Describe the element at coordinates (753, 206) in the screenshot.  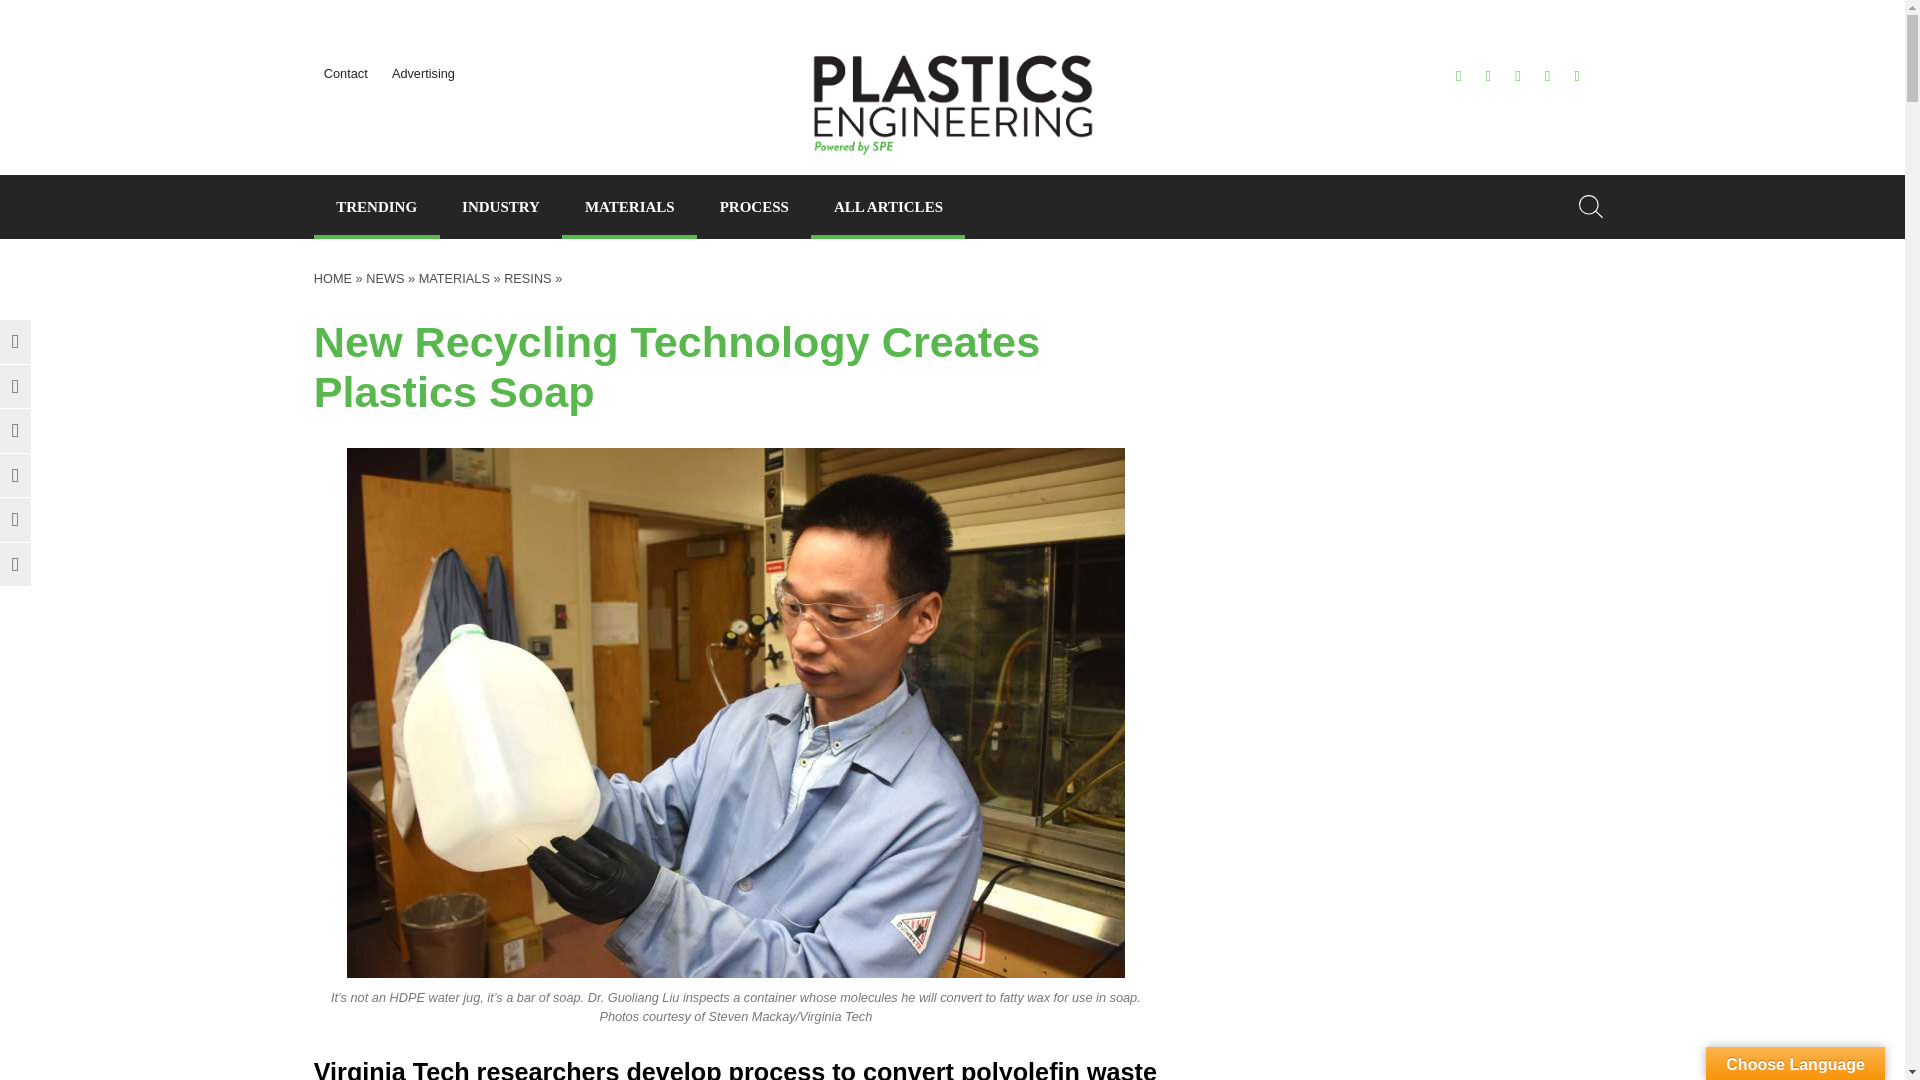
I see `PROCESS` at that location.